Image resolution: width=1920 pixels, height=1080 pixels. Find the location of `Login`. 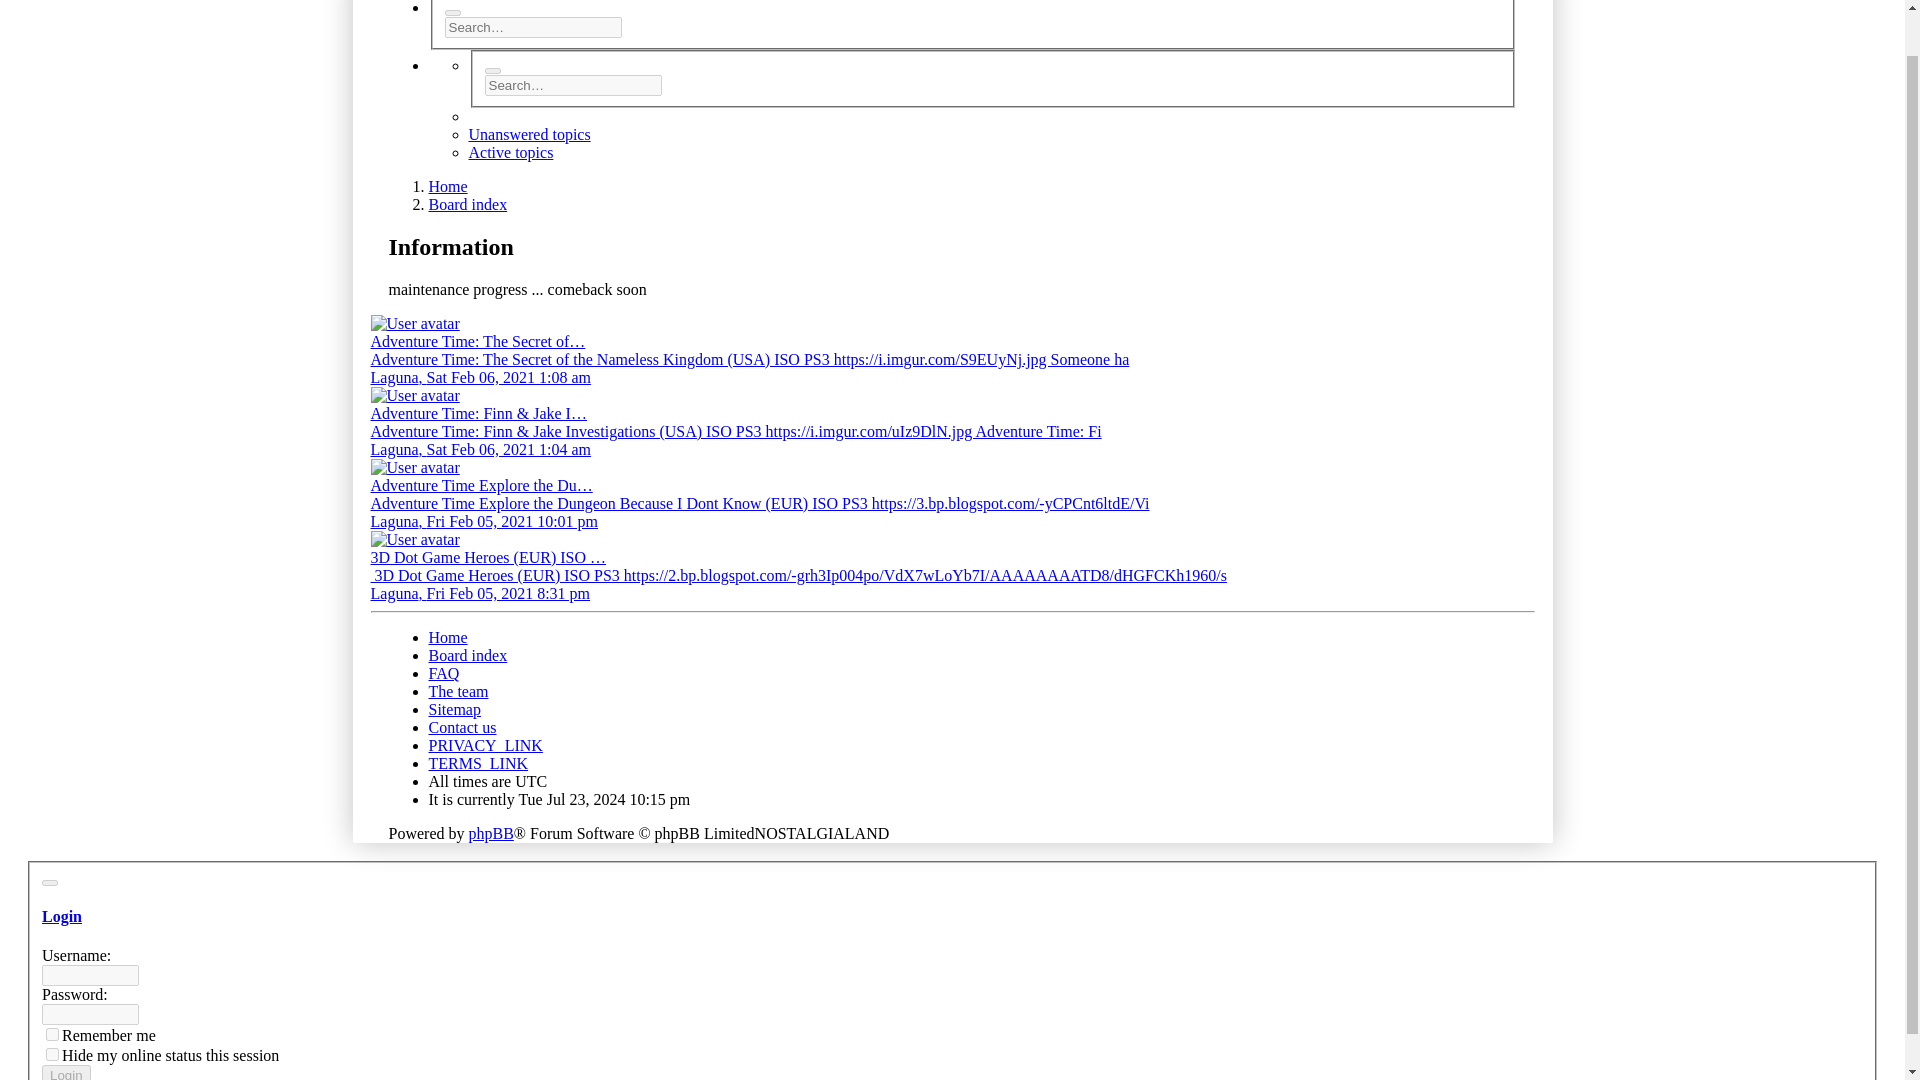

Login is located at coordinates (62, 916).